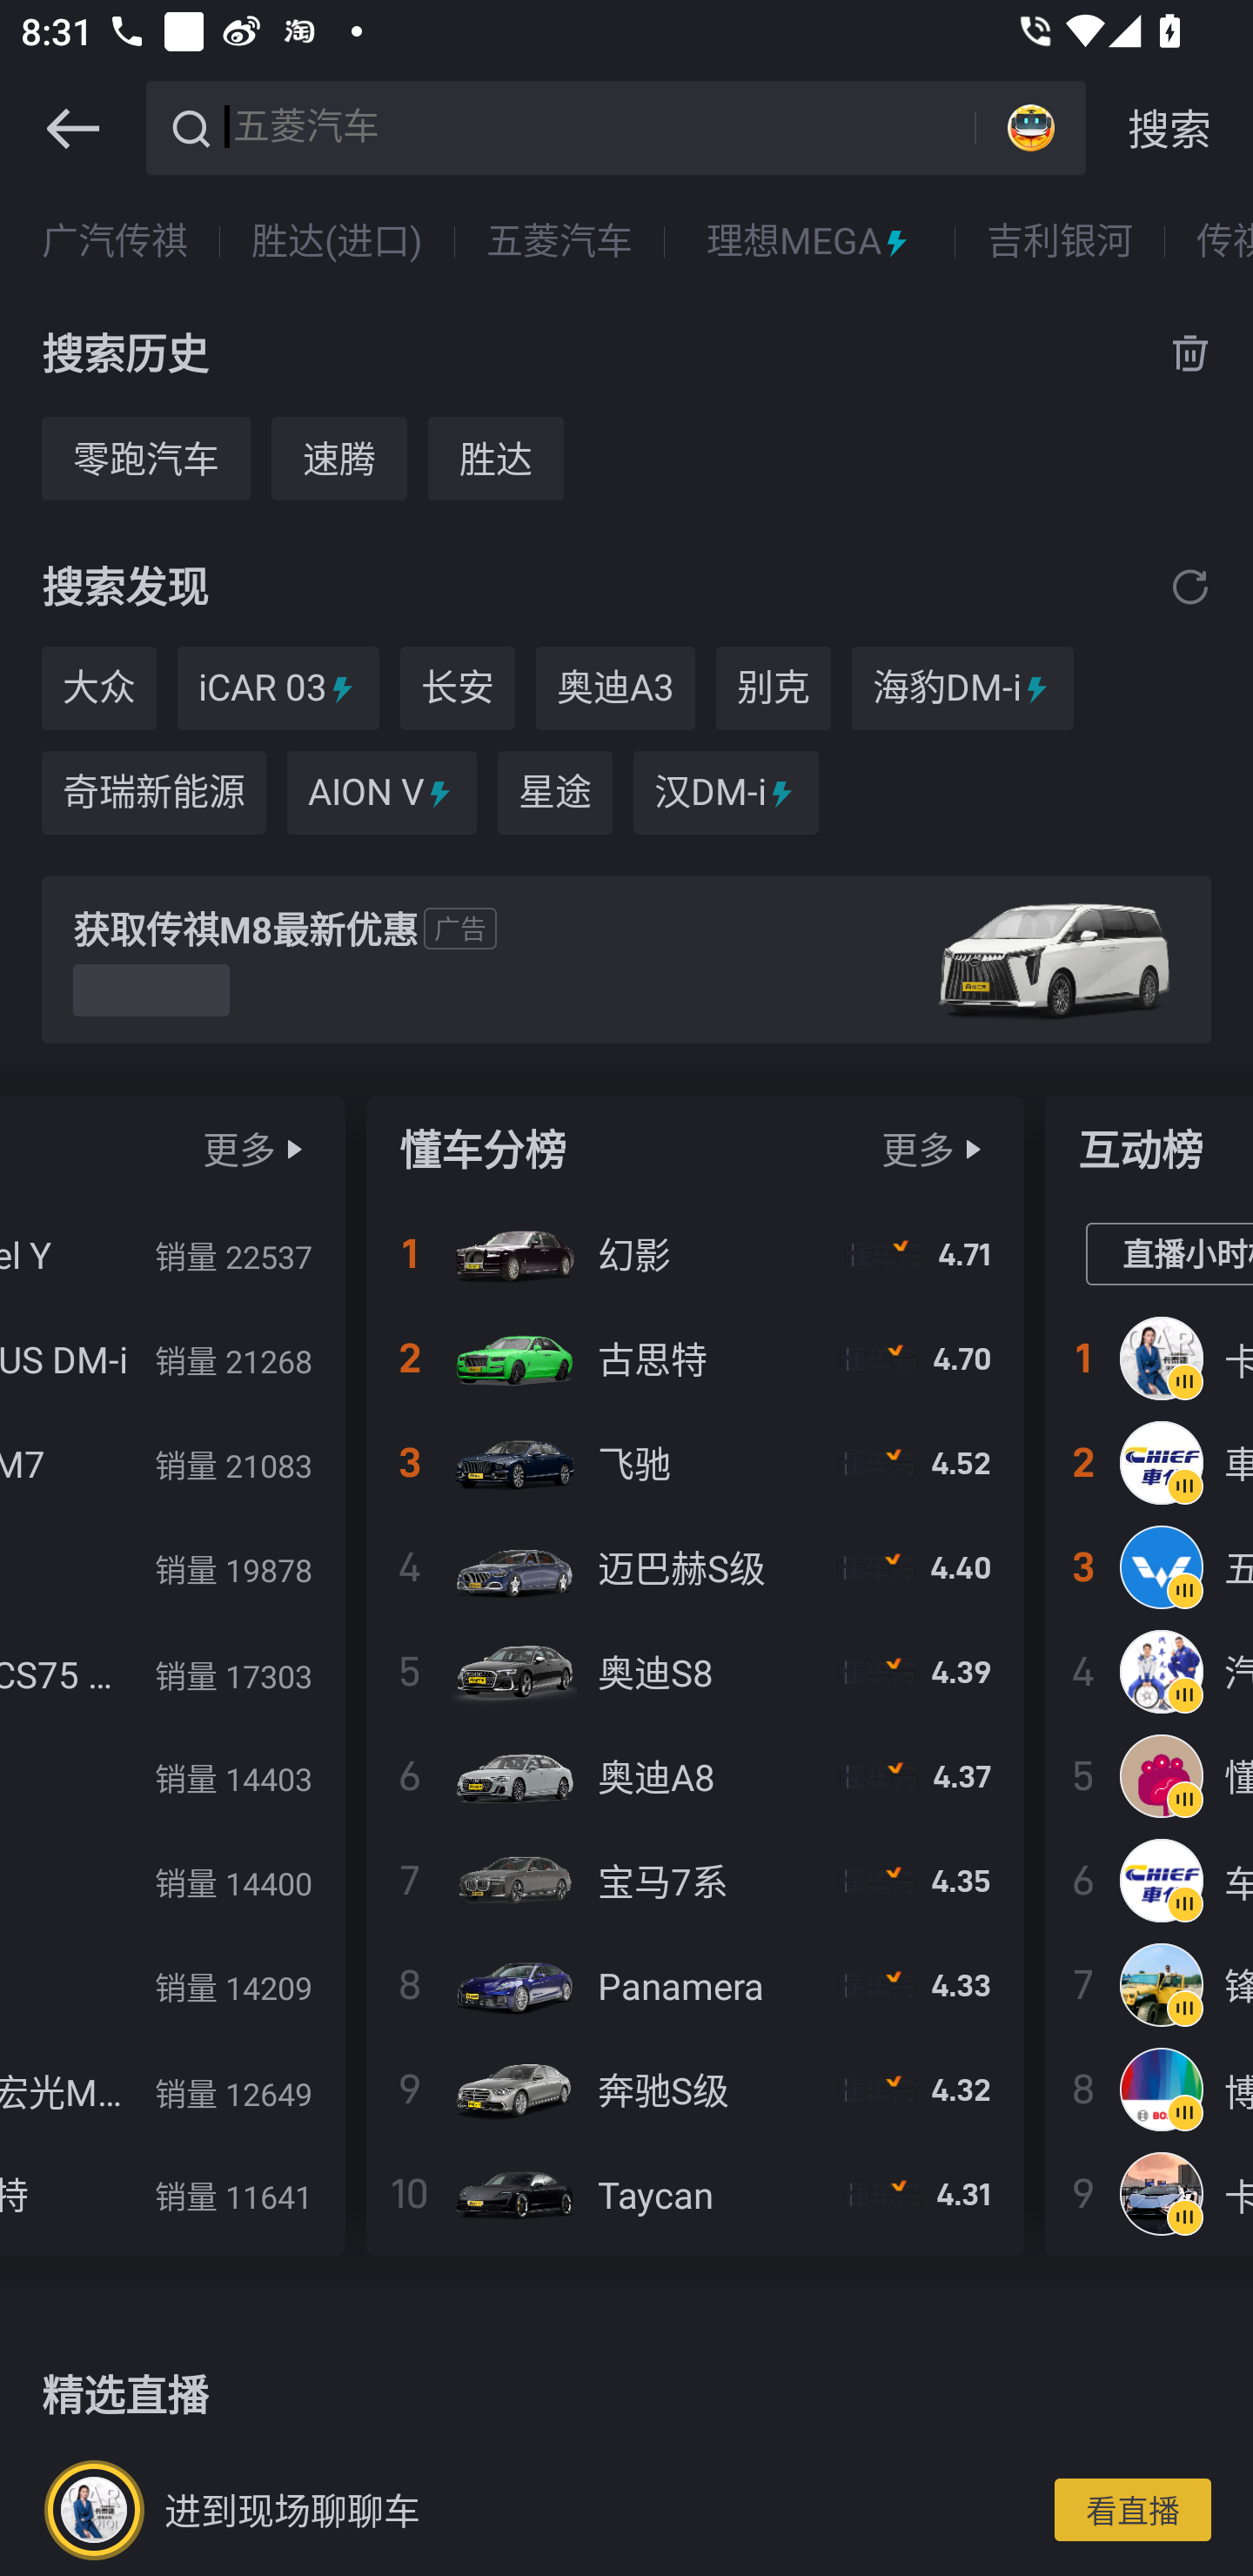 The image size is (1253, 2576). Describe the element at coordinates (72, 129) in the screenshot. I see `` at that location.